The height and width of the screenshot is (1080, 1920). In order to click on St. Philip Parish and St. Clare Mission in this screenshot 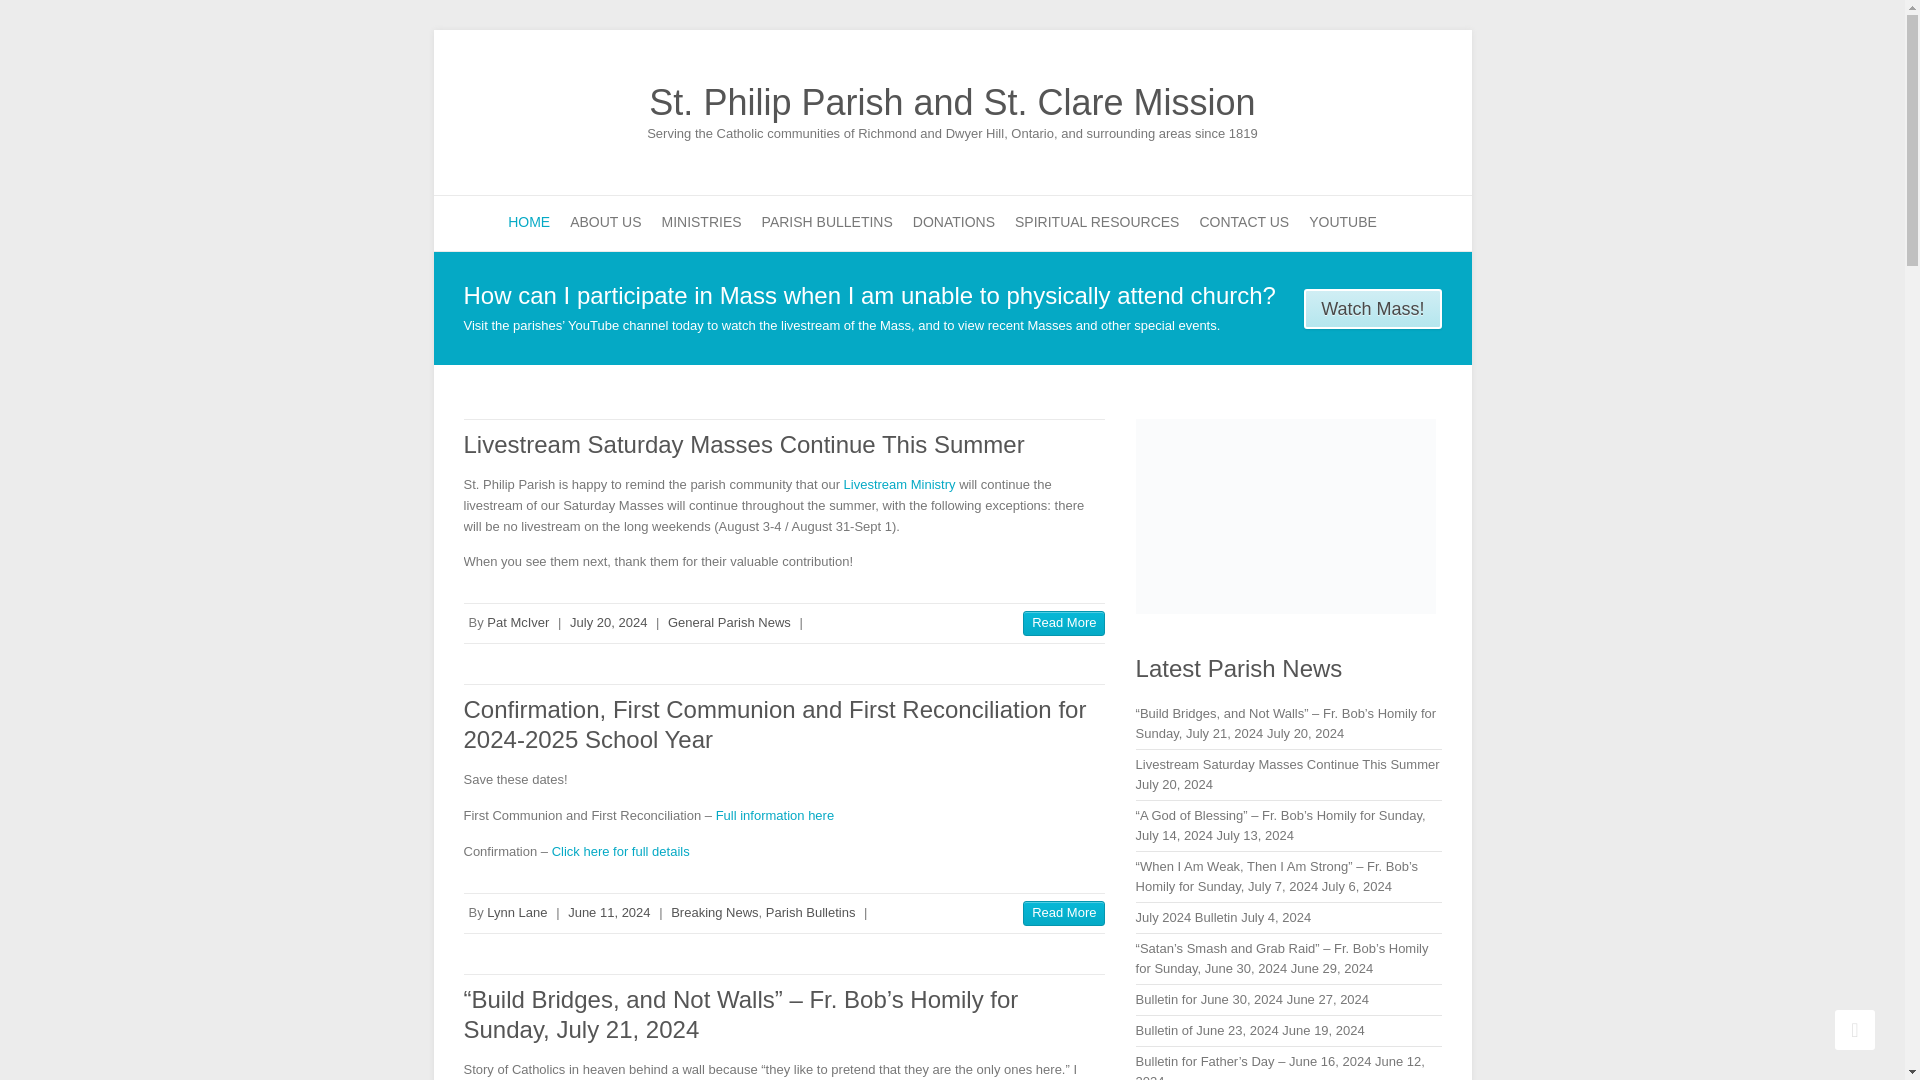, I will do `click(952, 103)`.